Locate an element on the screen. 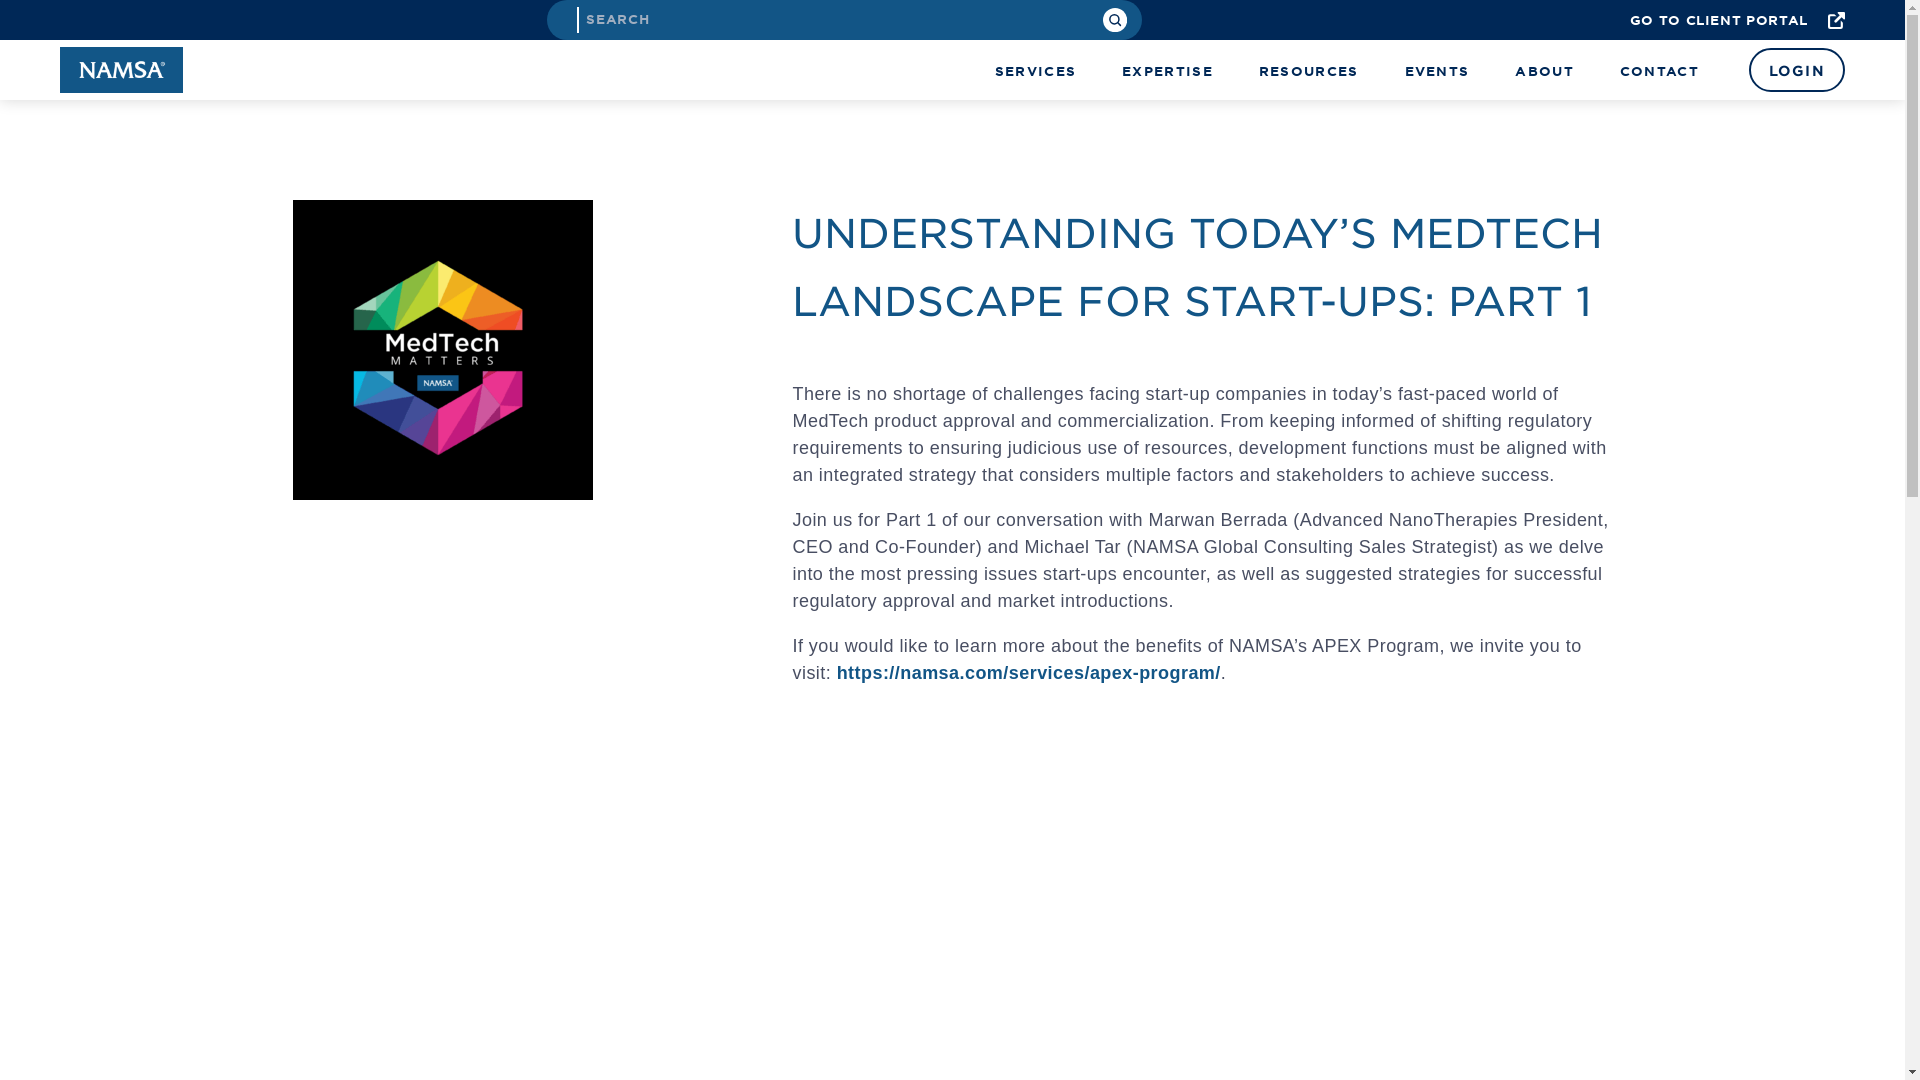  EVENTS is located at coordinates (1438, 70).